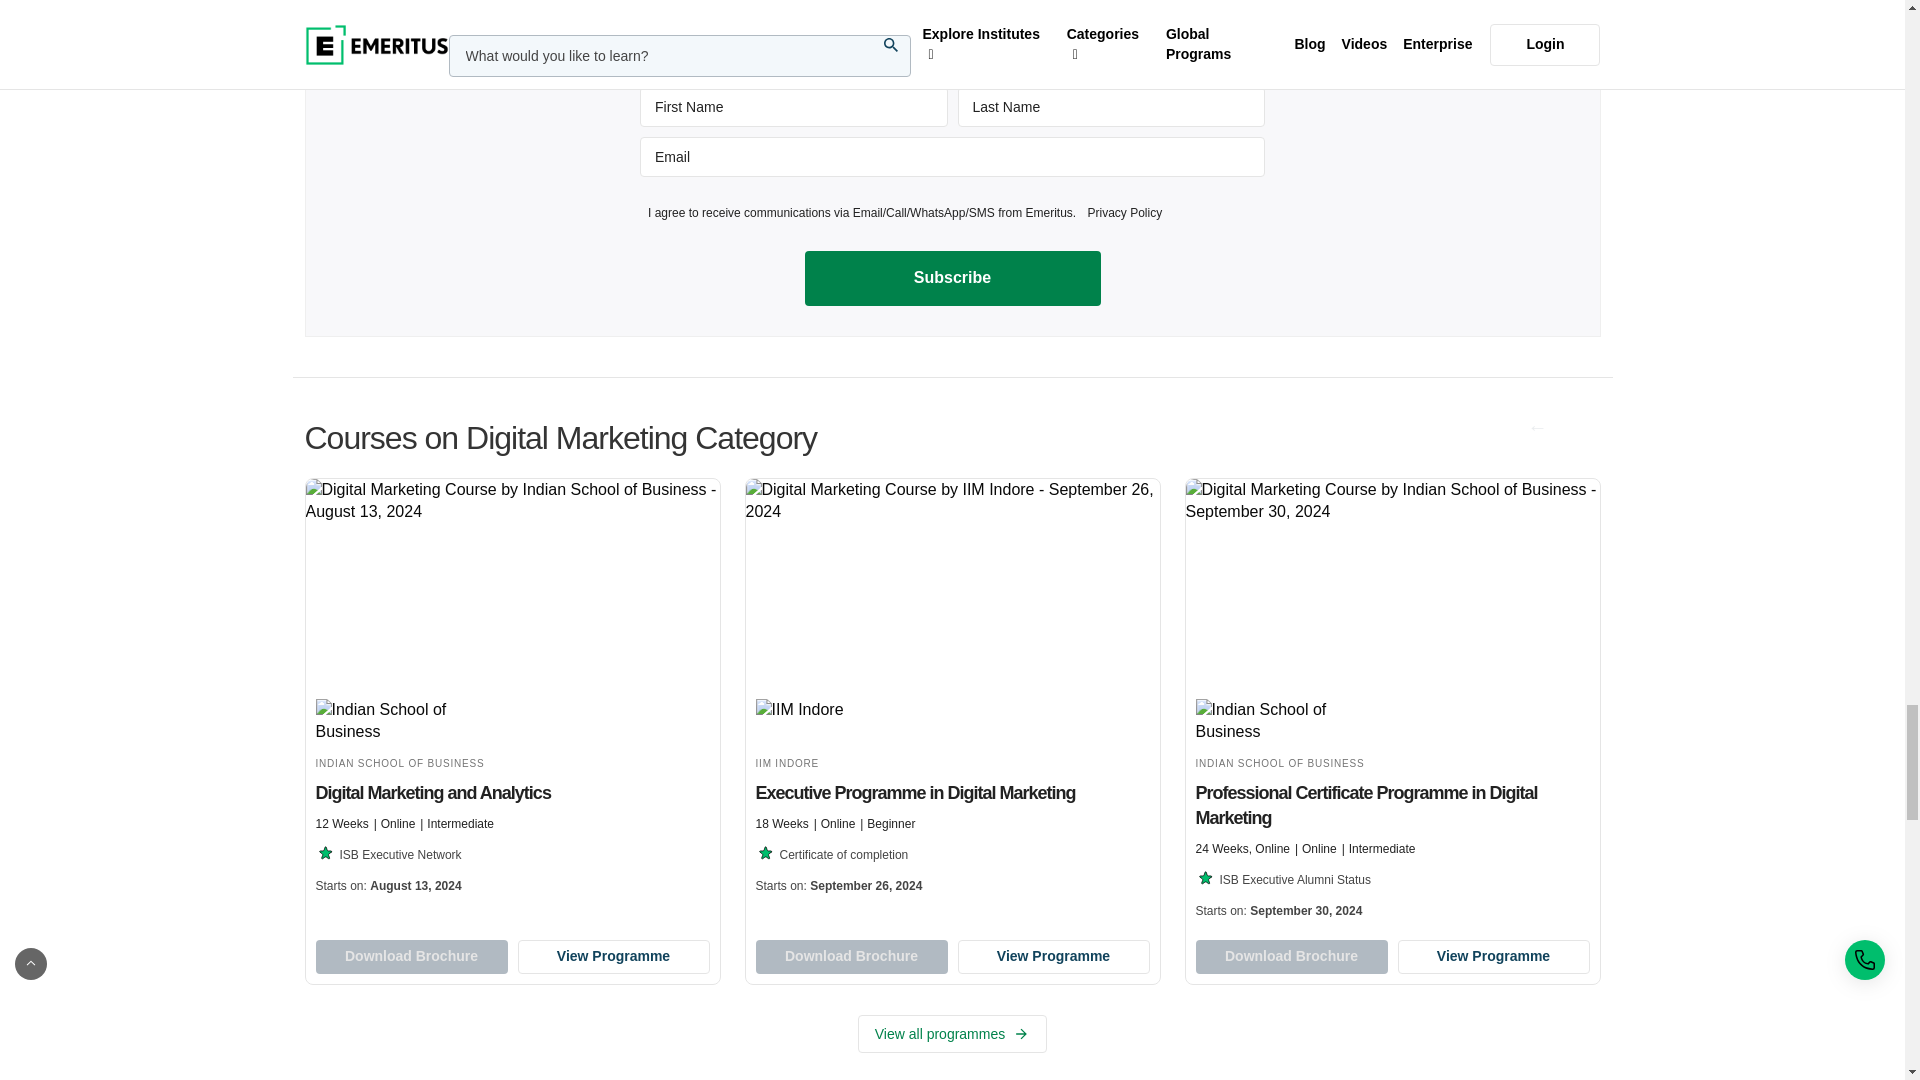 The image size is (1920, 1080). I want to click on Indian School of Business, so click(402, 721).